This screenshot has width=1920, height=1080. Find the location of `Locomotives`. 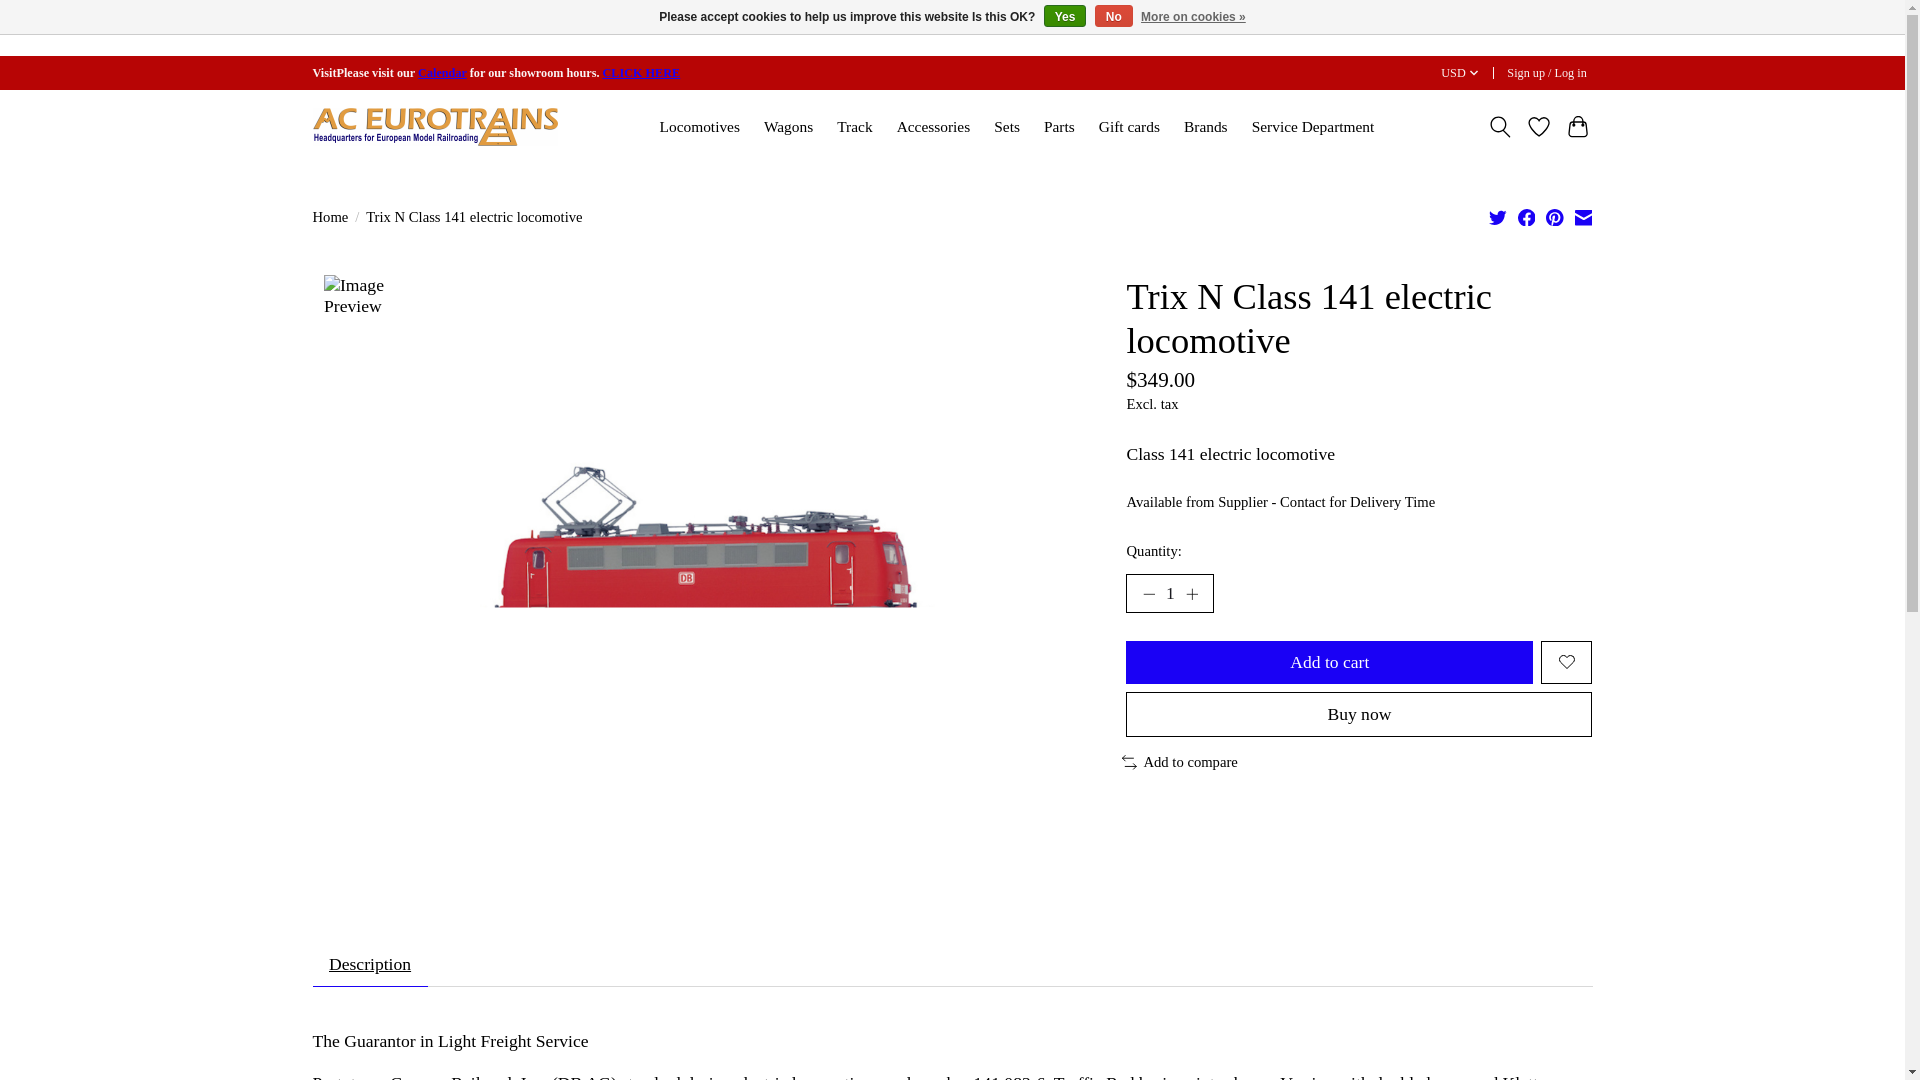

Locomotives is located at coordinates (699, 127).